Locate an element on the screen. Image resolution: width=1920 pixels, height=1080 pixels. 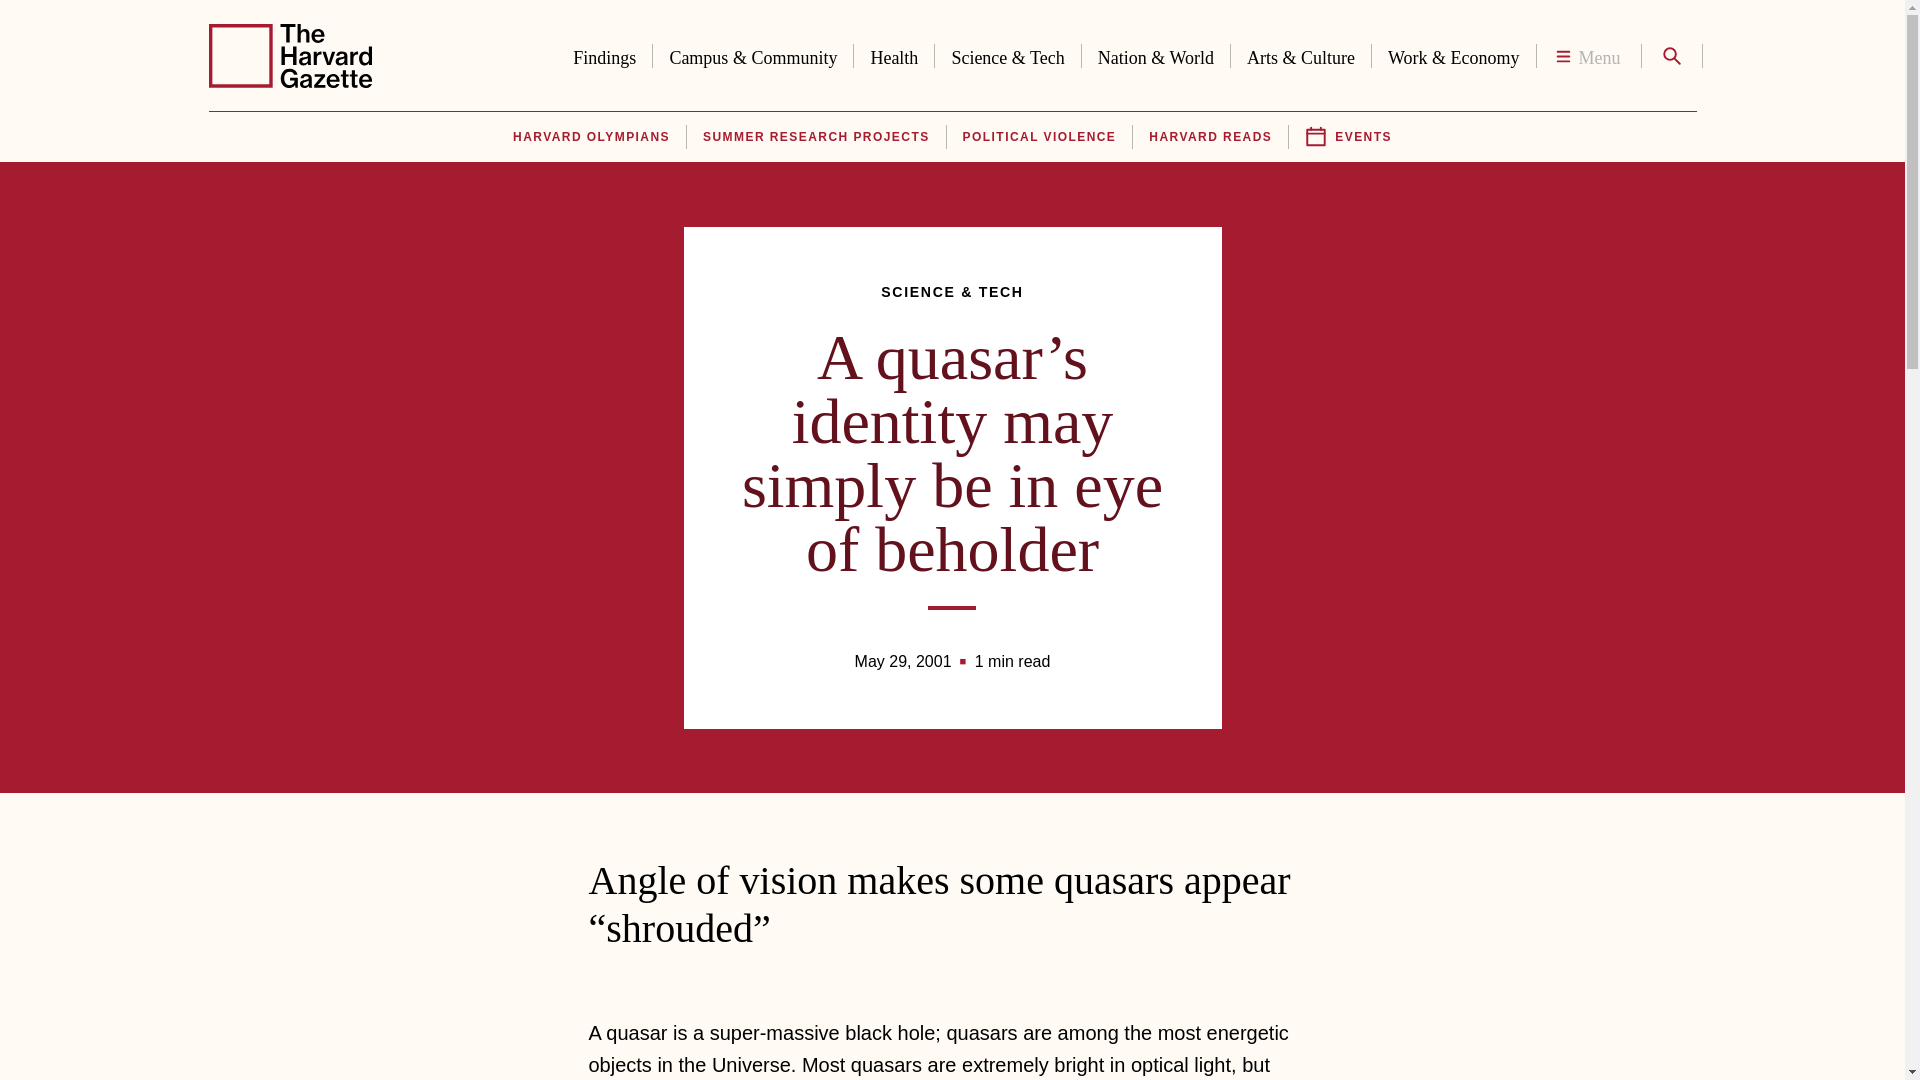
Menu is located at coordinates (1588, 56).